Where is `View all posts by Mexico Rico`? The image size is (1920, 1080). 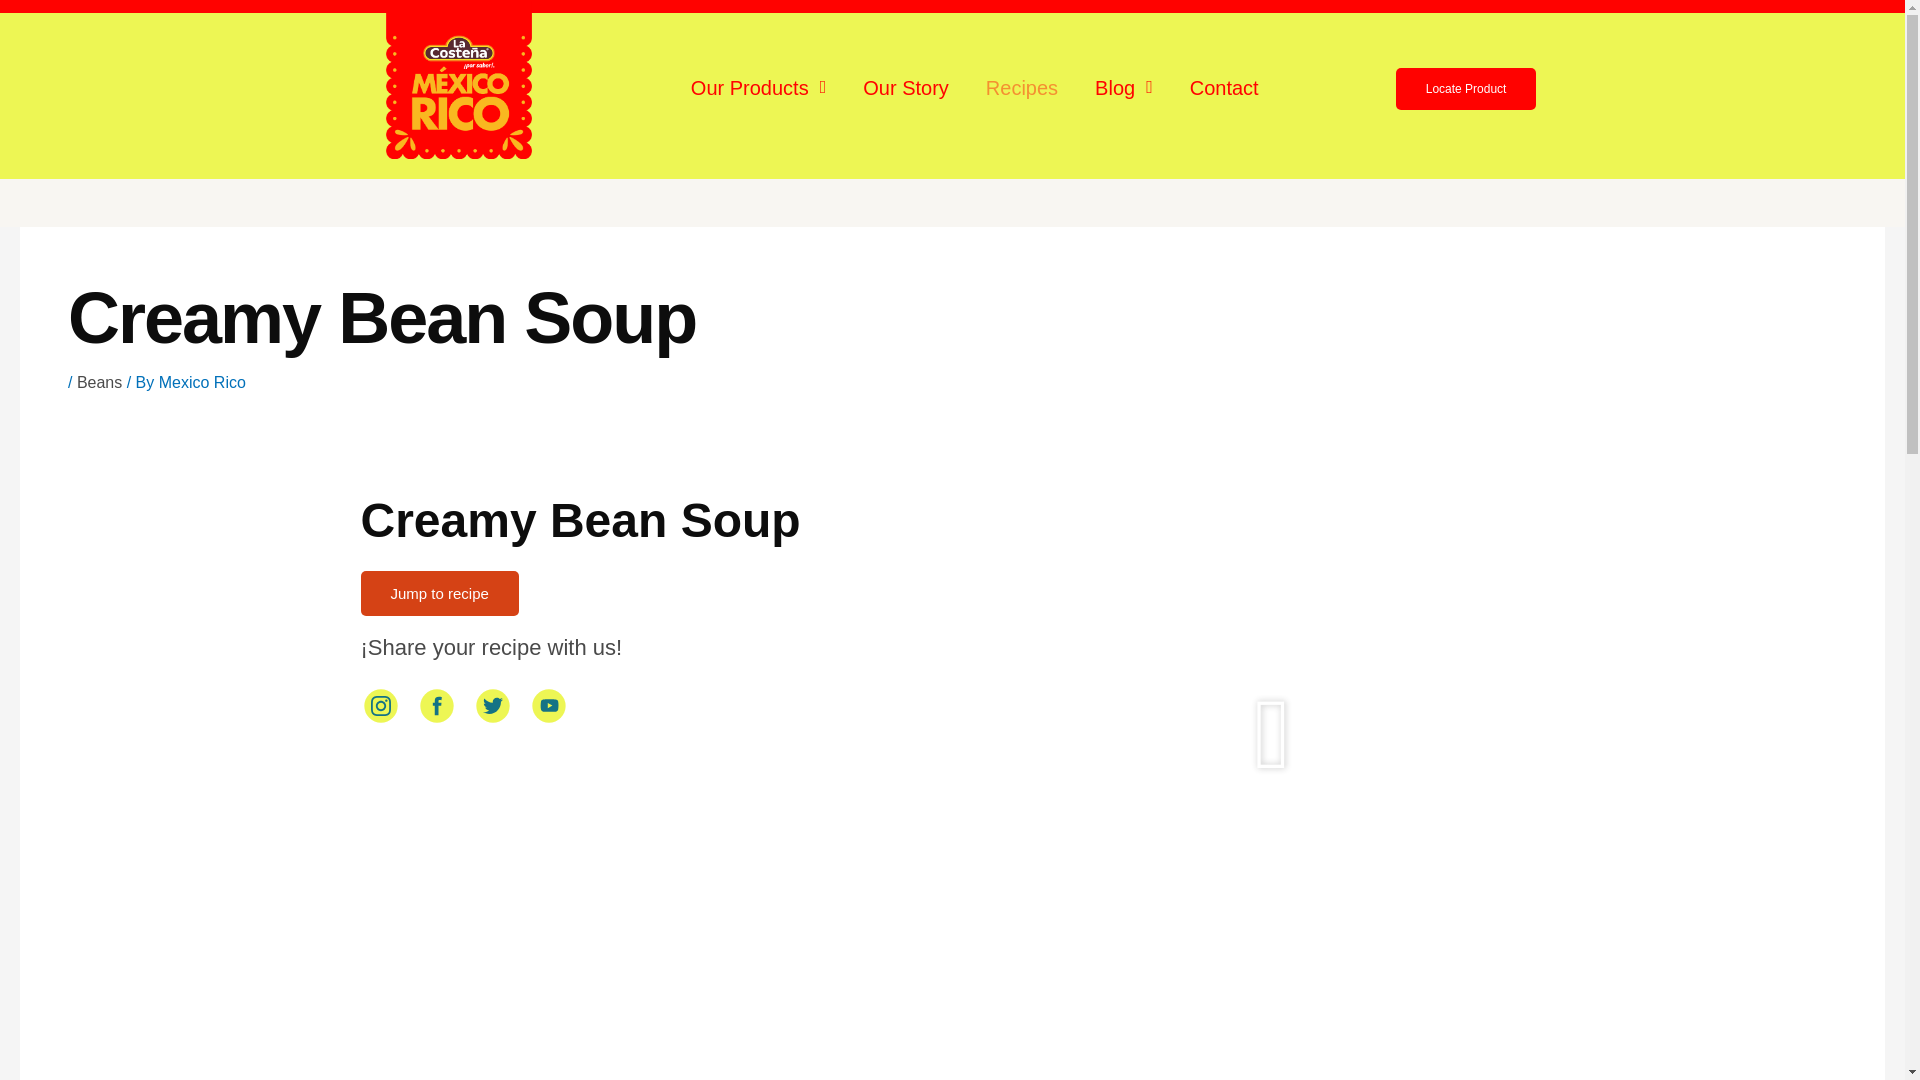 View all posts by Mexico Rico is located at coordinates (202, 382).